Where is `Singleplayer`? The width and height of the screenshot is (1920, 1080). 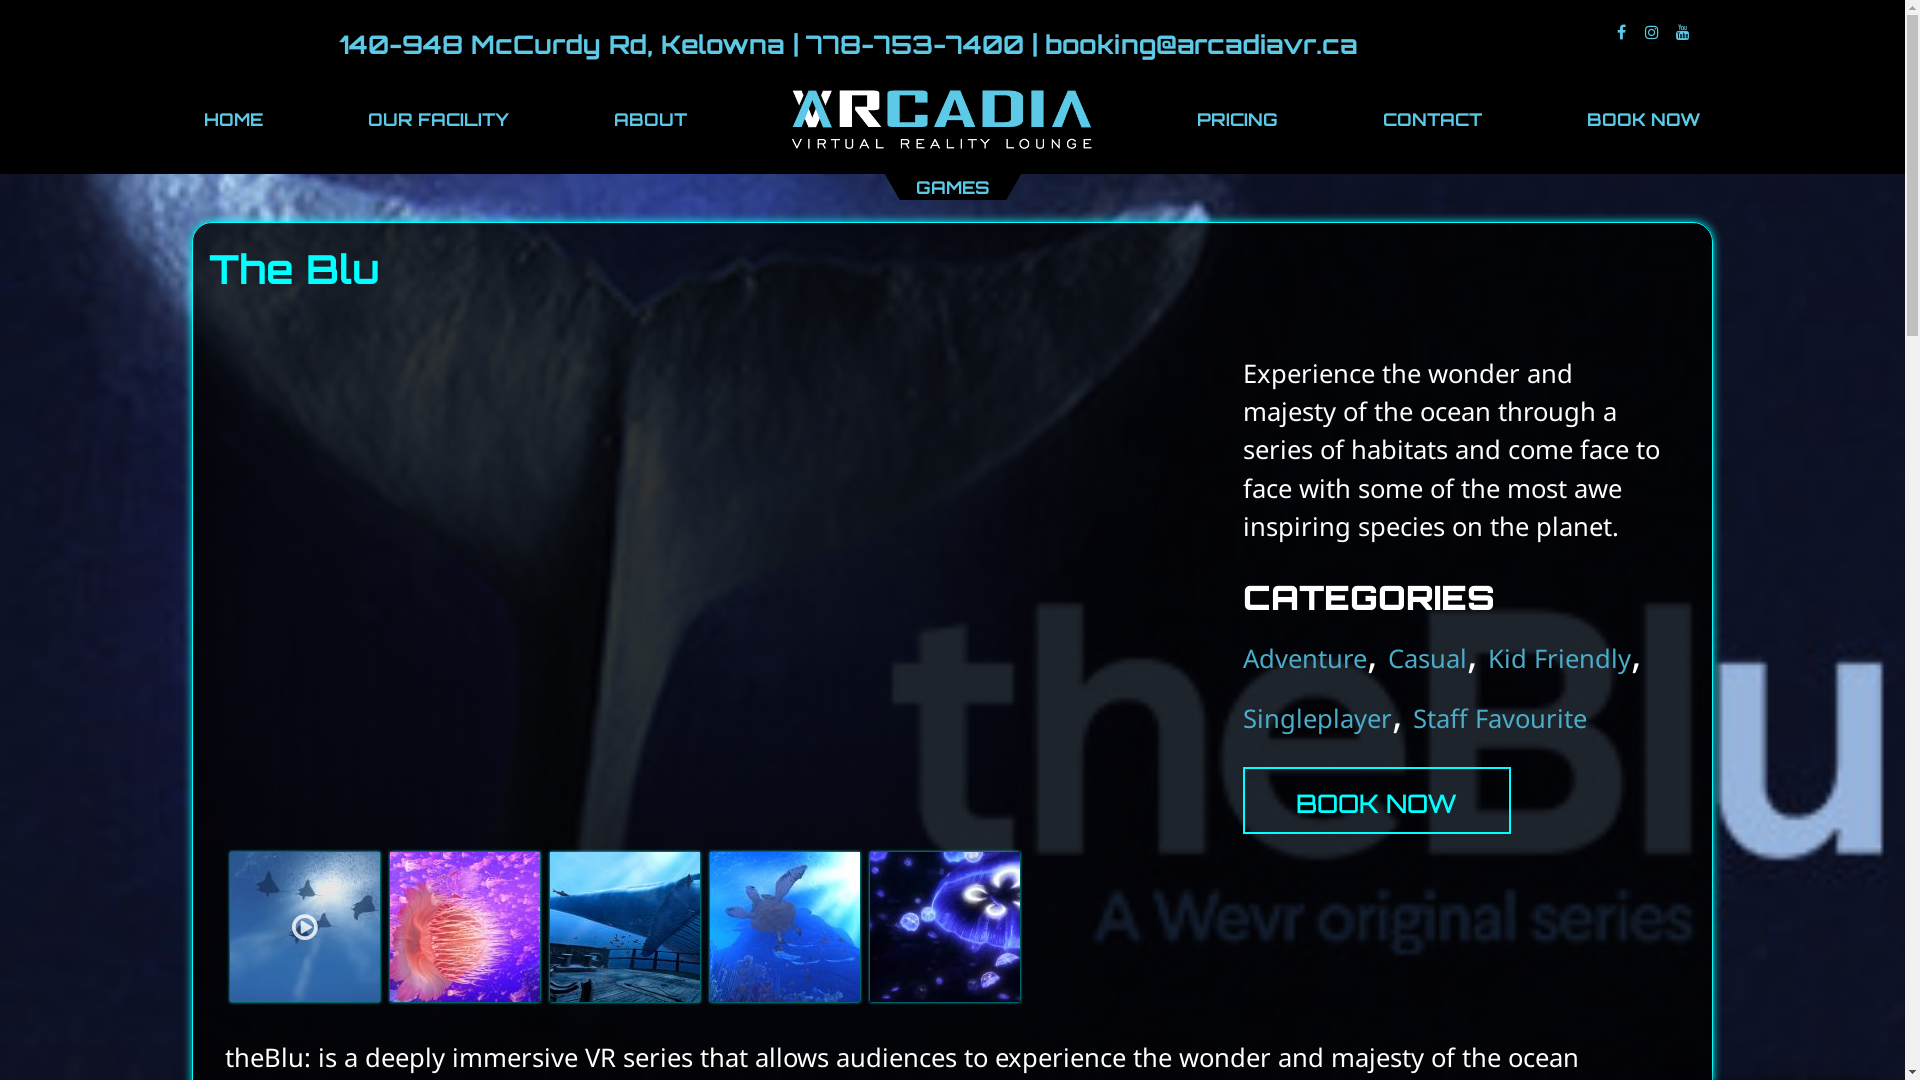 Singleplayer is located at coordinates (1318, 718).